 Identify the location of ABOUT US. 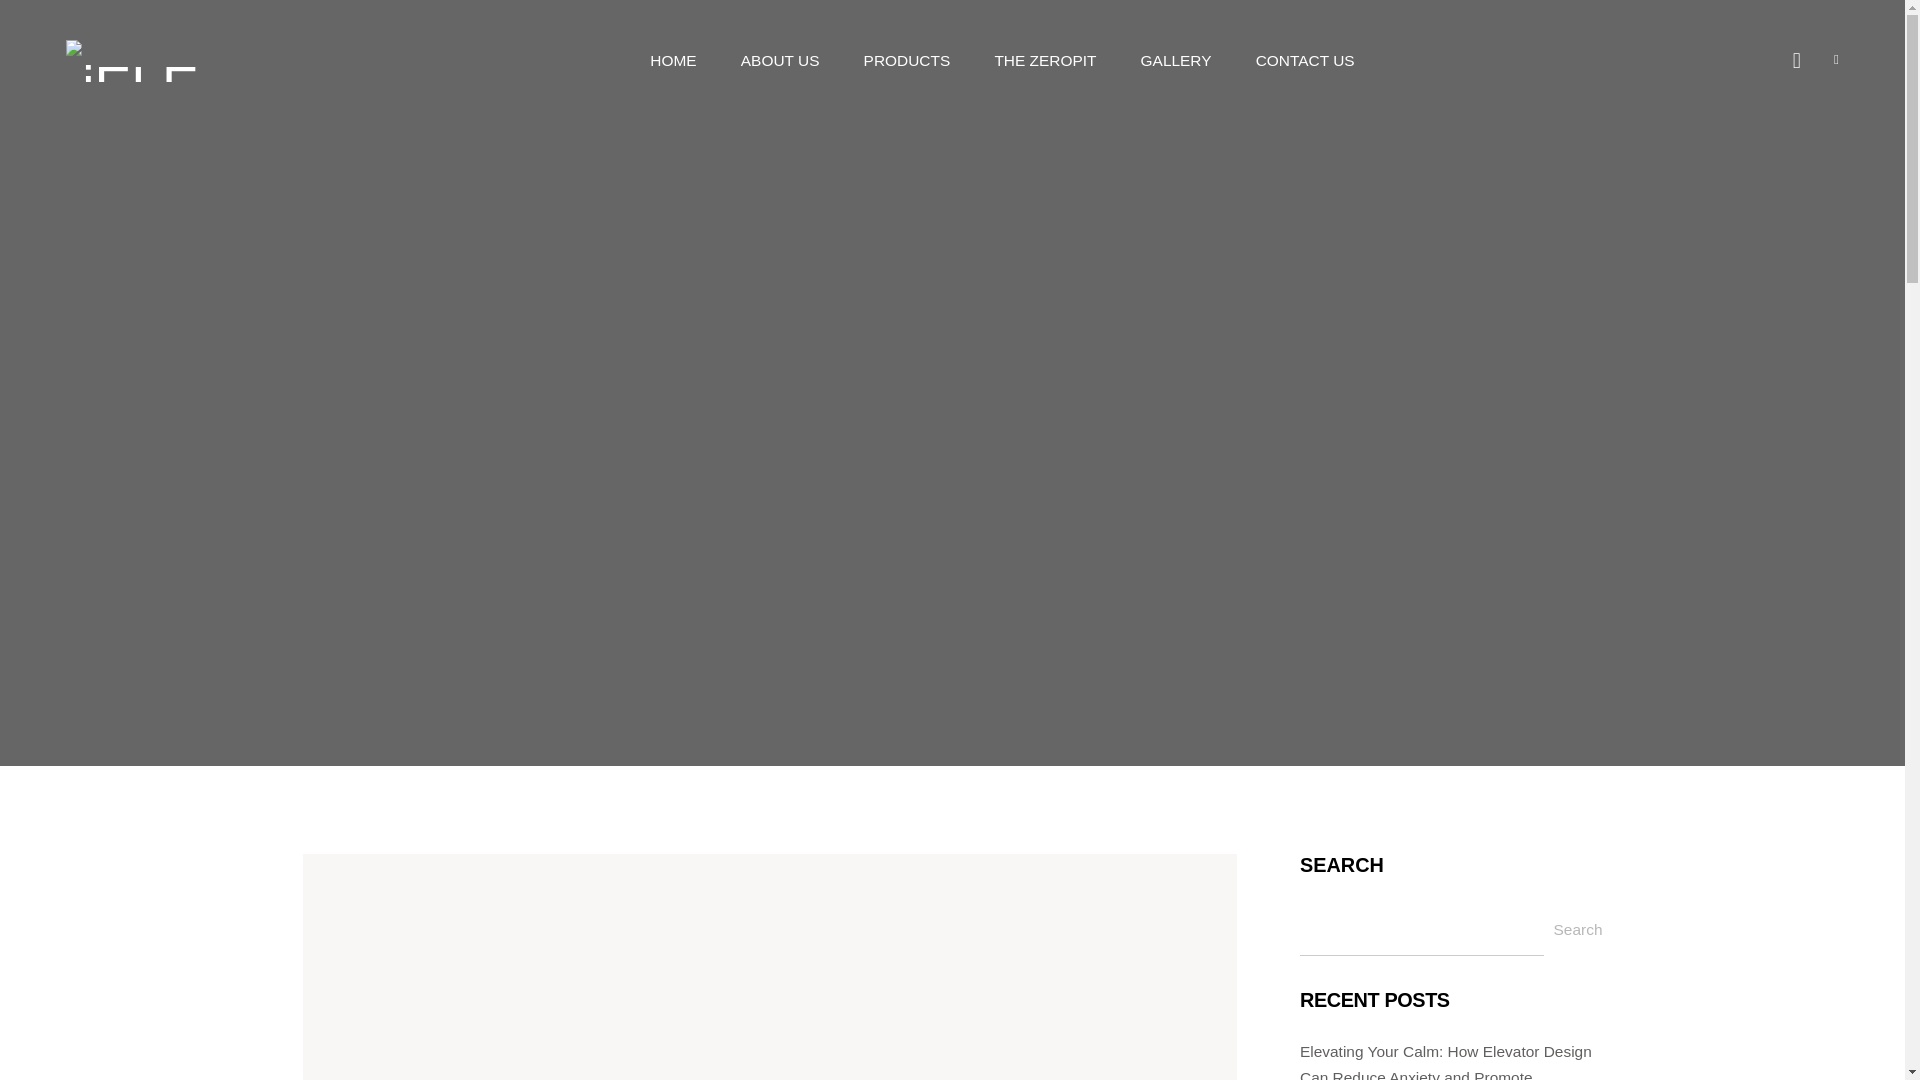
(780, 60).